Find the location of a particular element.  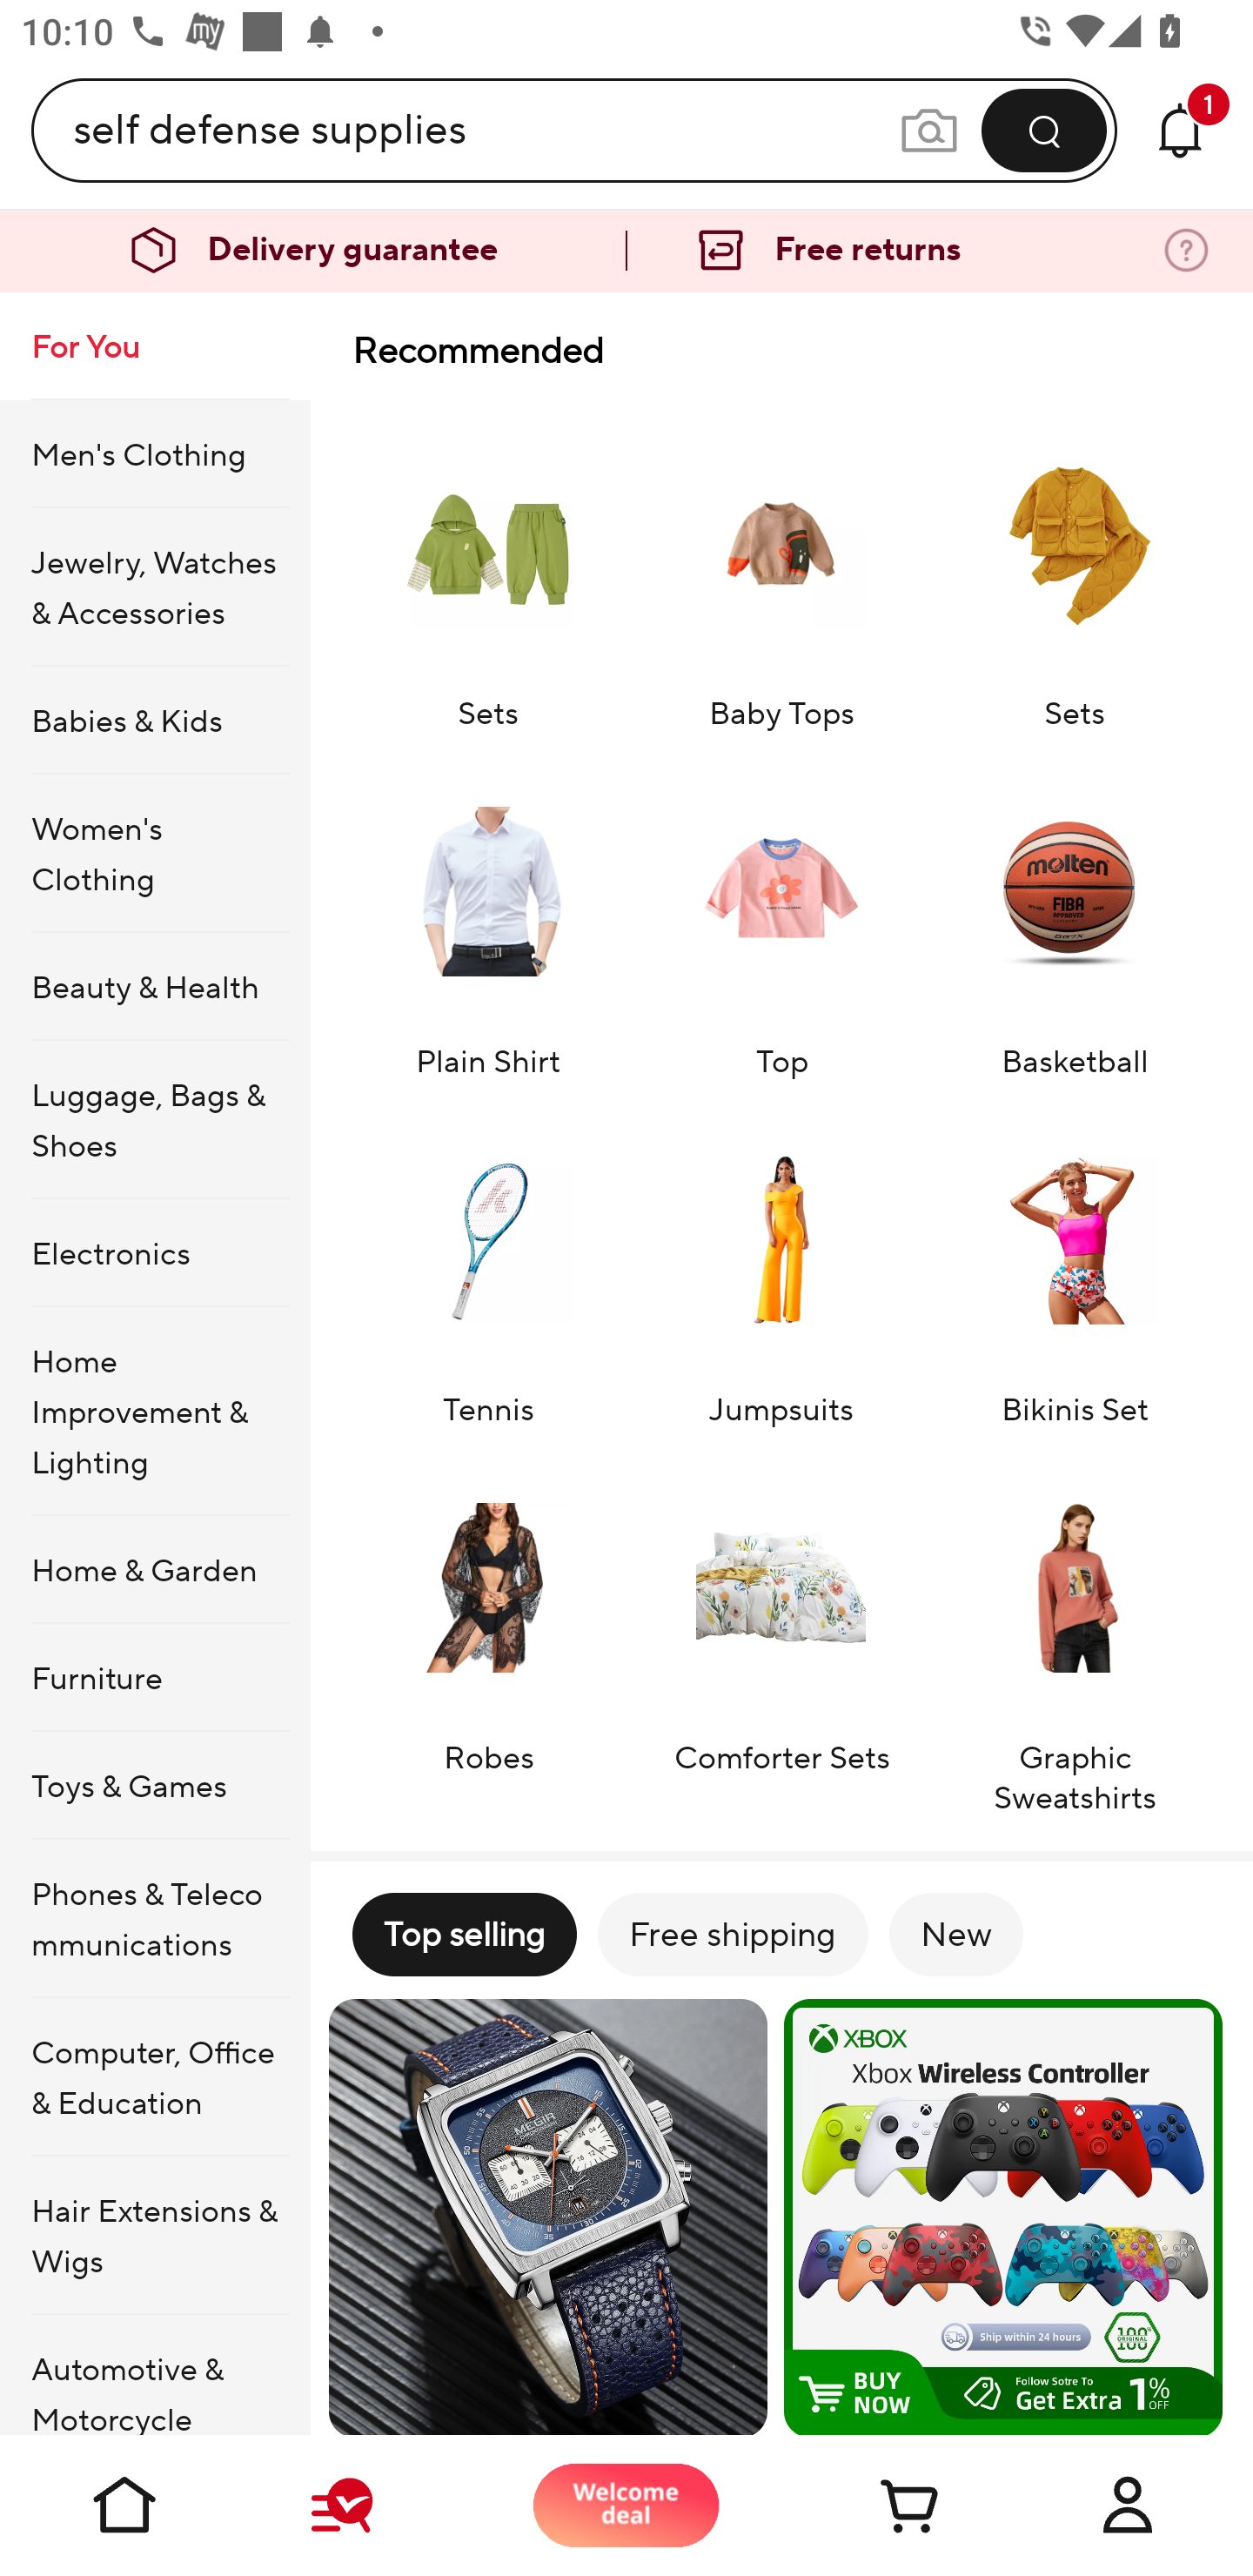

Jewelry, Watches & Accessories is located at coordinates (155, 587).